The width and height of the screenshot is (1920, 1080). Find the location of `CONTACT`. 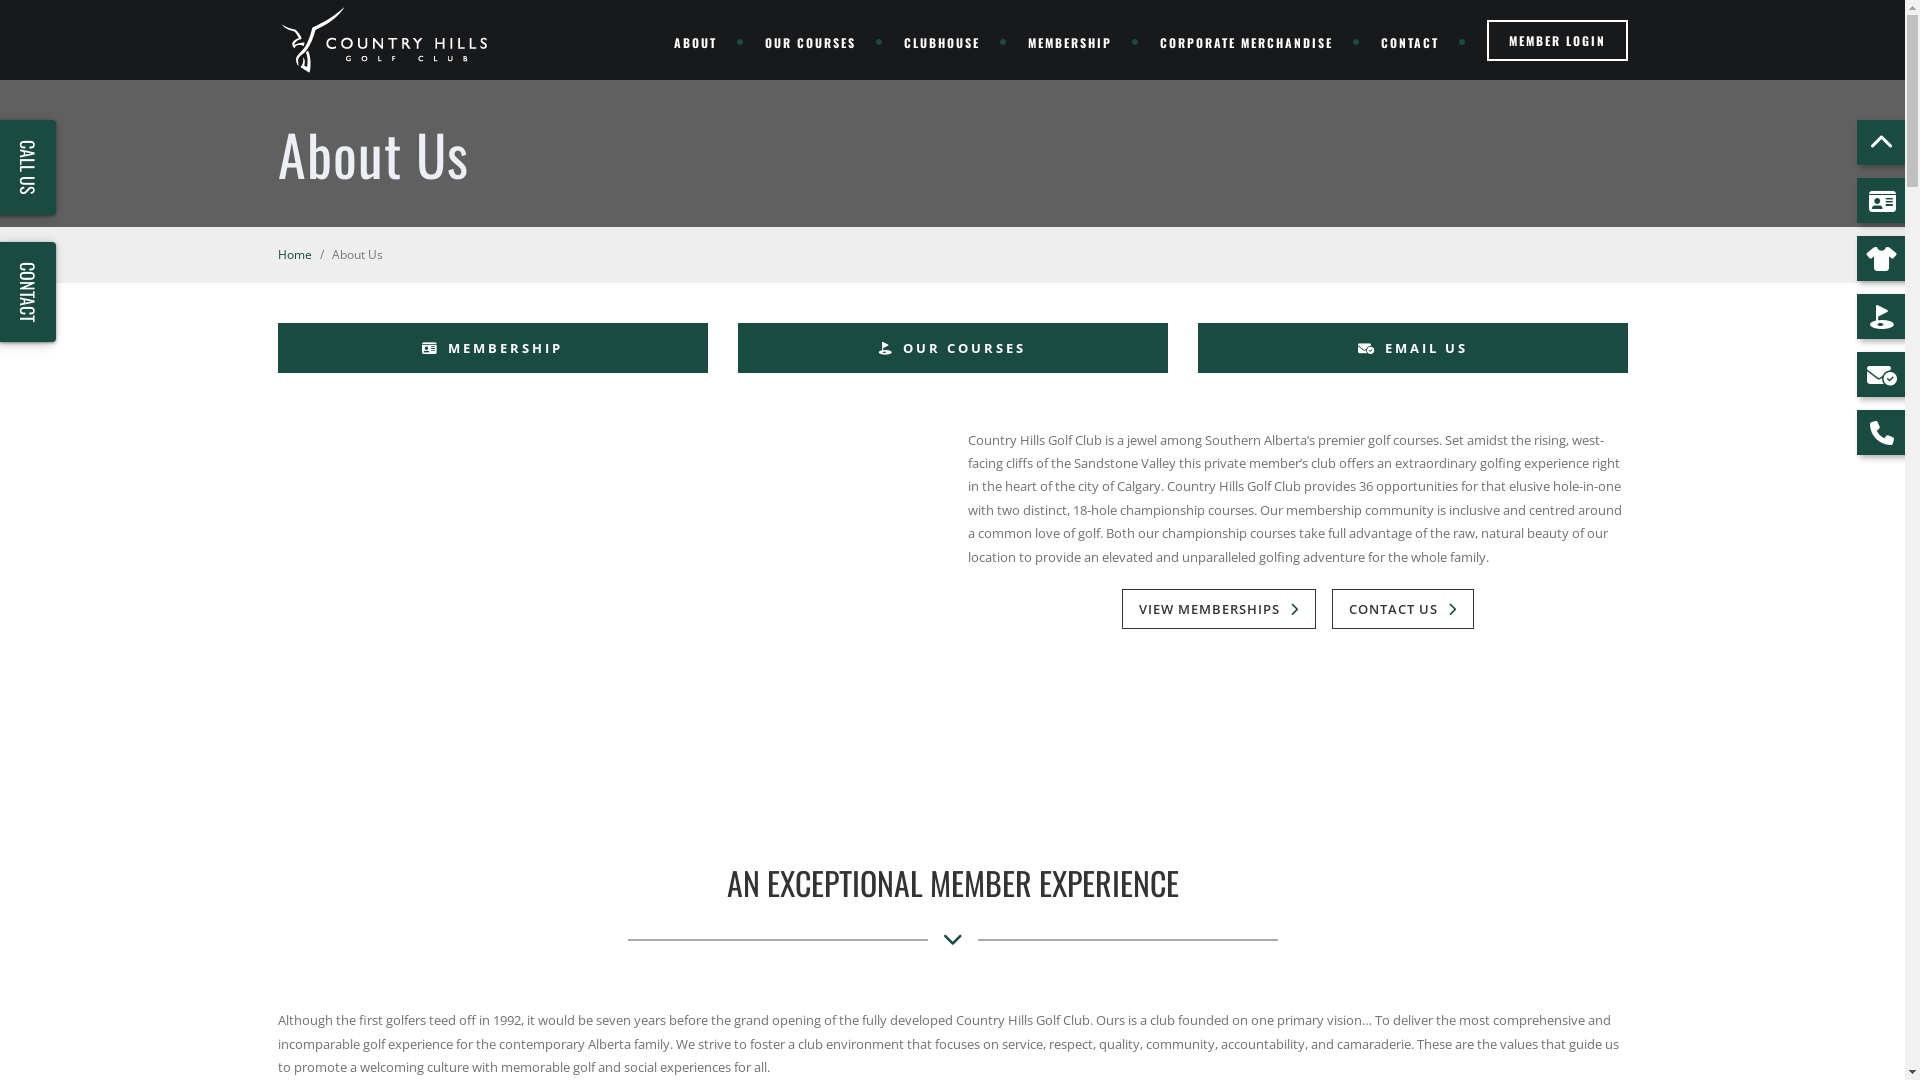

CONTACT is located at coordinates (1413, 42).